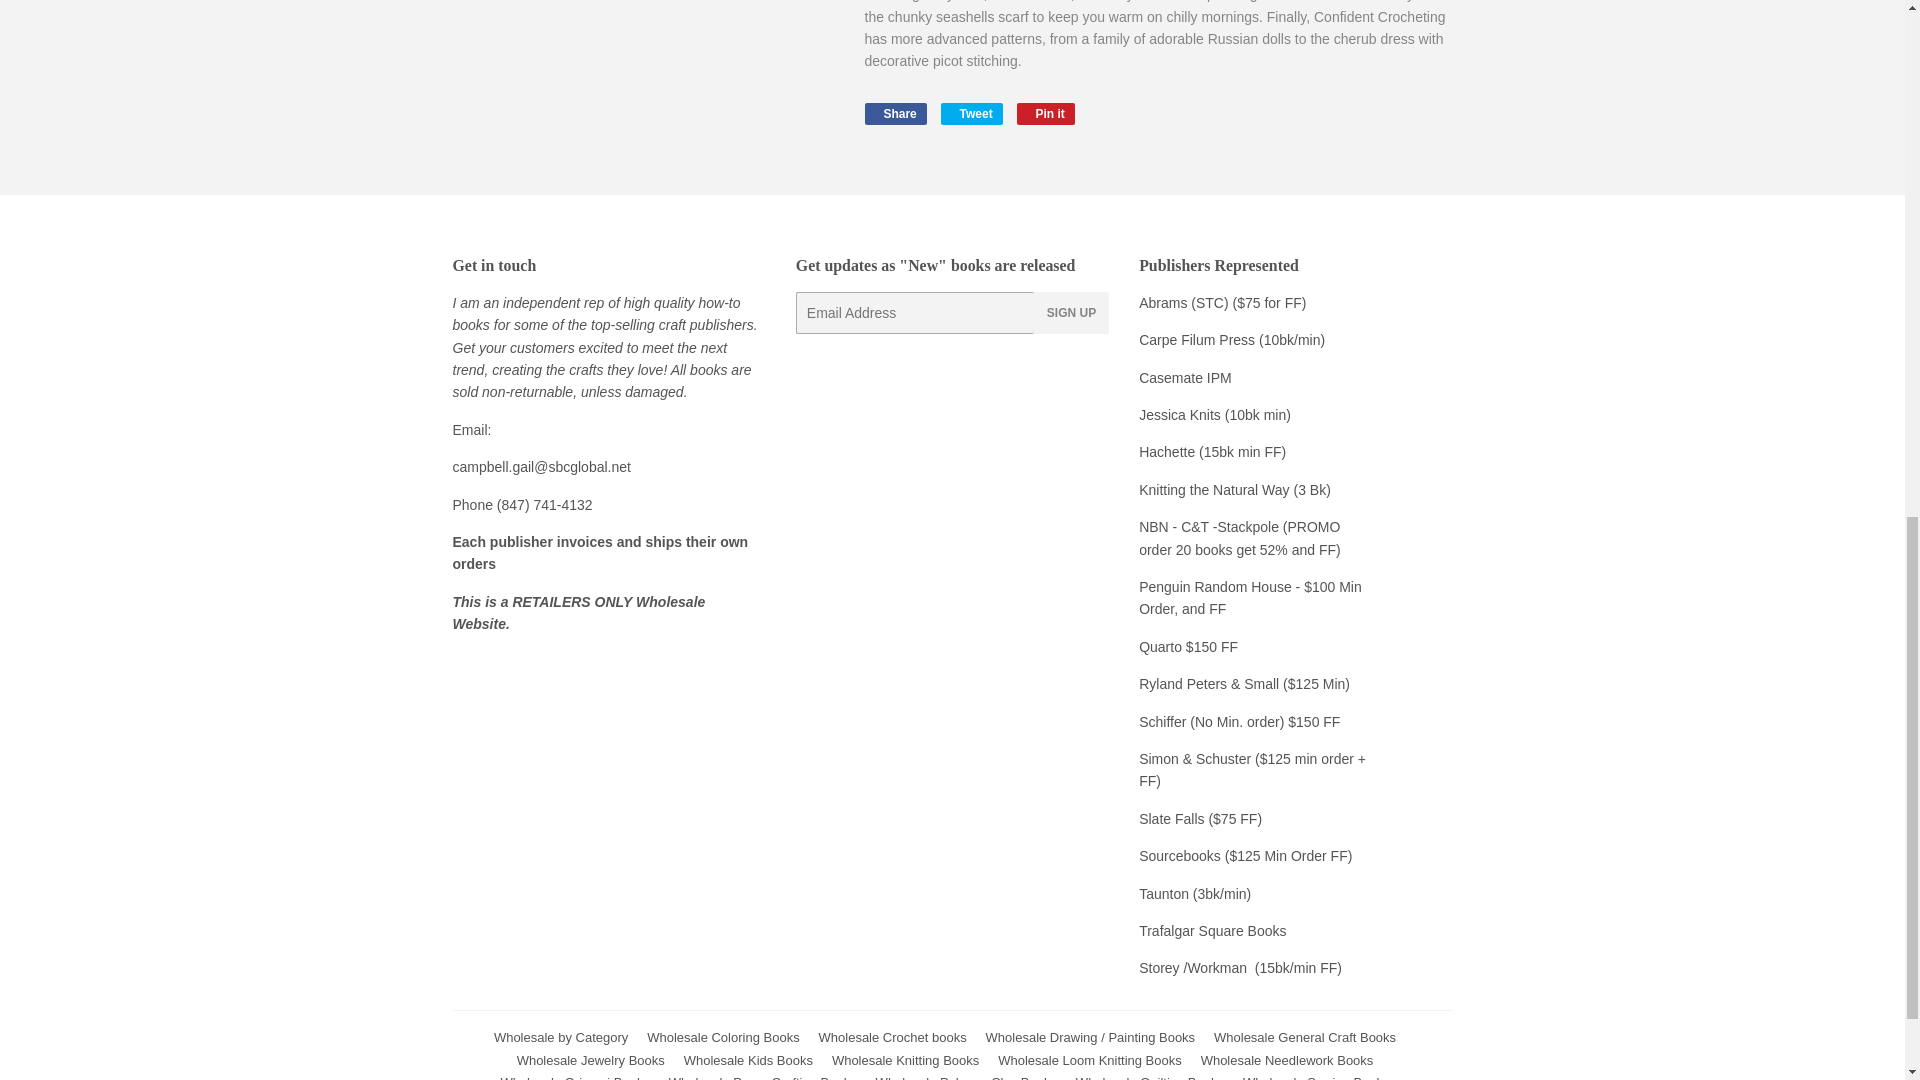 This screenshot has height=1080, width=1920. Describe the element at coordinates (1046, 114) in the screenshot. I see `Knitting the Natural Way` at that location.